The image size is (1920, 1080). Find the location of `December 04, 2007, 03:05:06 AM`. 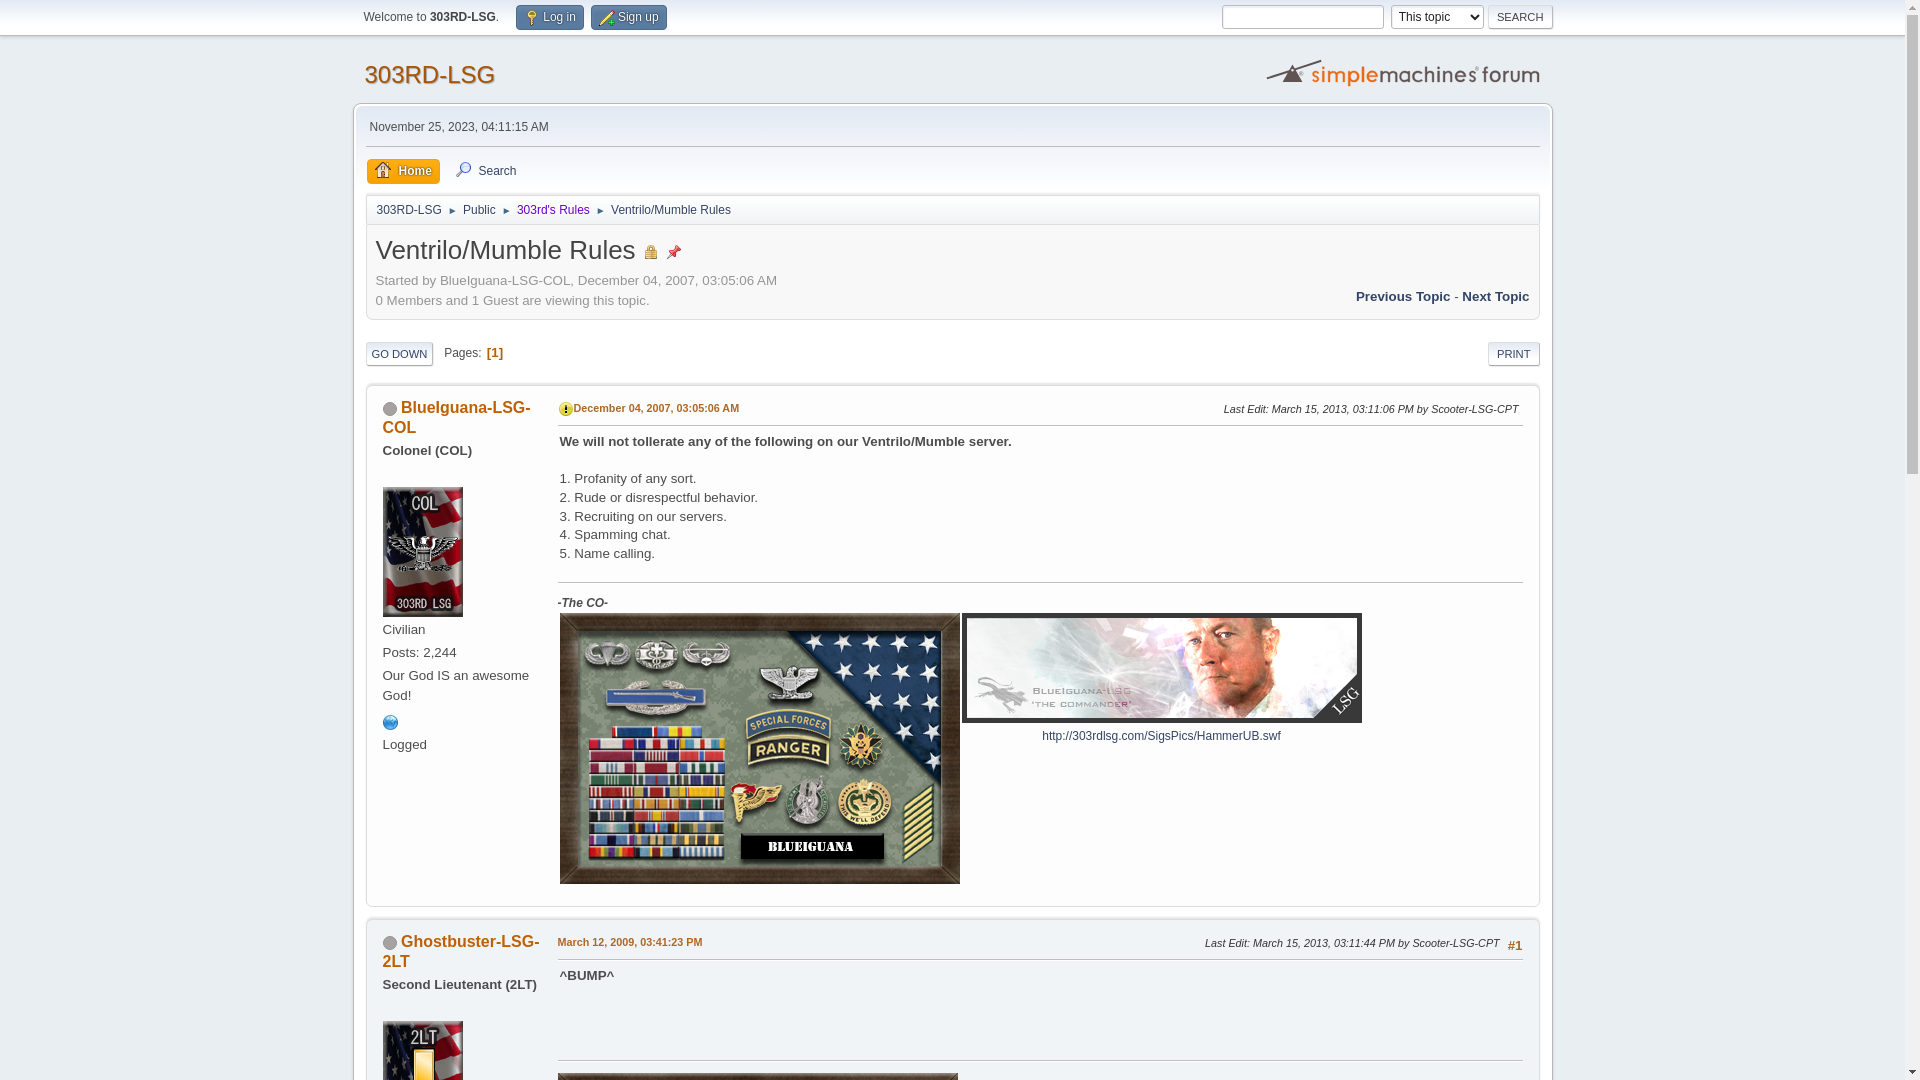

December 04, 2007, 03:05:06 AM is located at coordinates (657, 409).